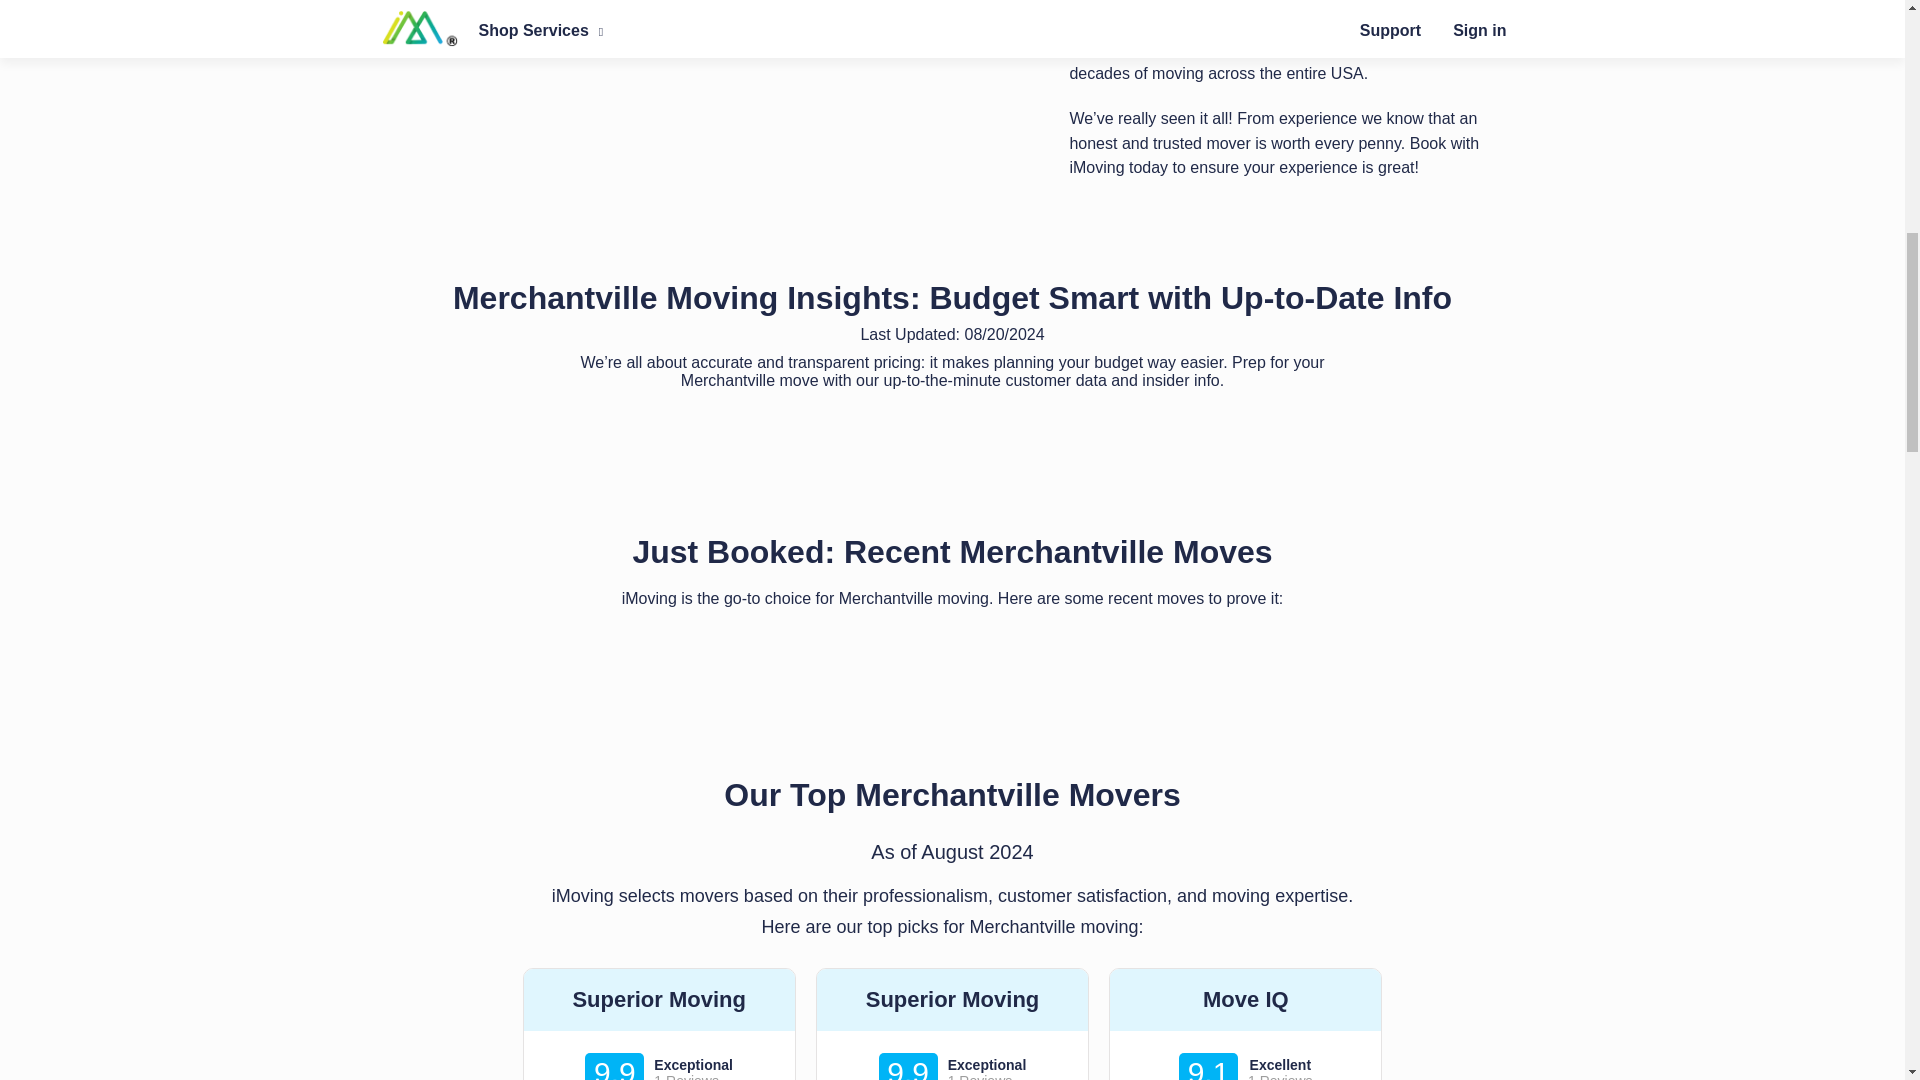 This screenshot has height=1080, width=1920. I want to click on Move IQ, so click(1244, 1000).